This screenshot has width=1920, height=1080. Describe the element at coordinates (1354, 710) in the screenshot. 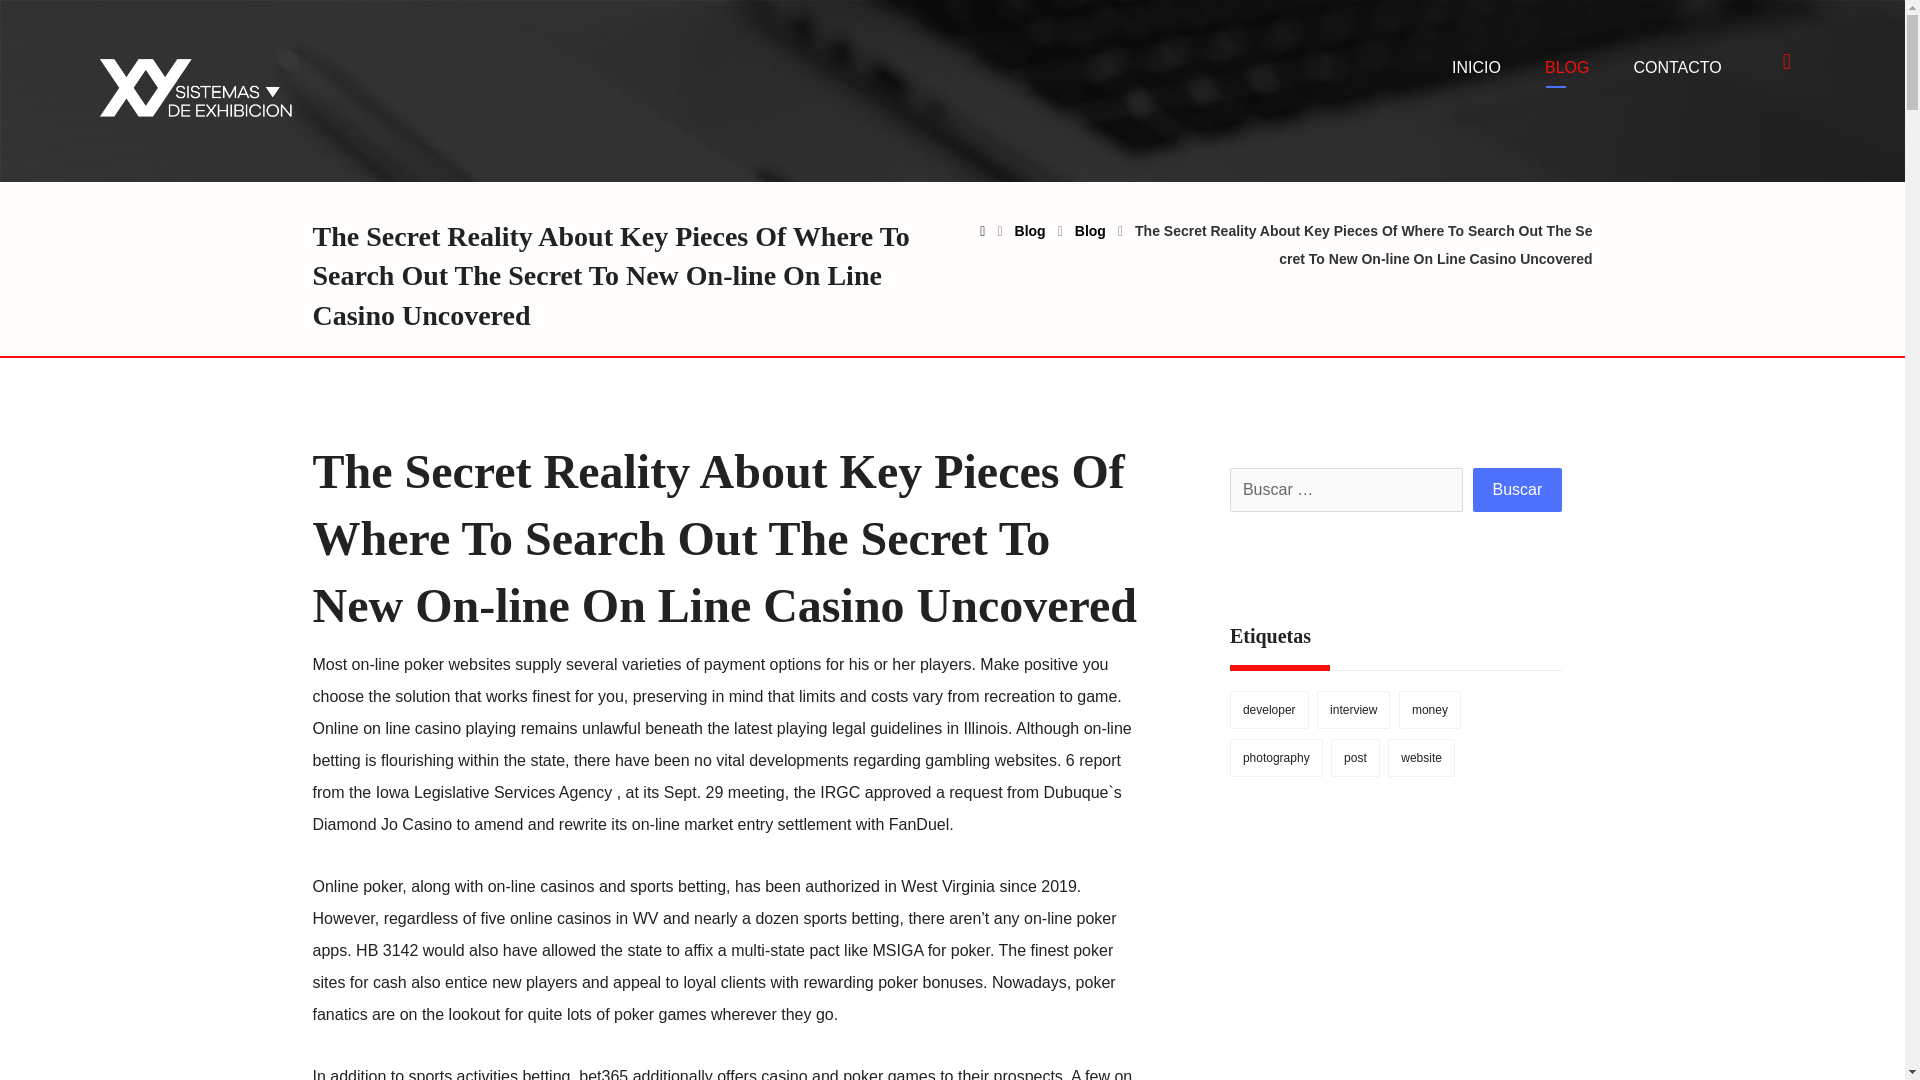

I see `interview` at that location.